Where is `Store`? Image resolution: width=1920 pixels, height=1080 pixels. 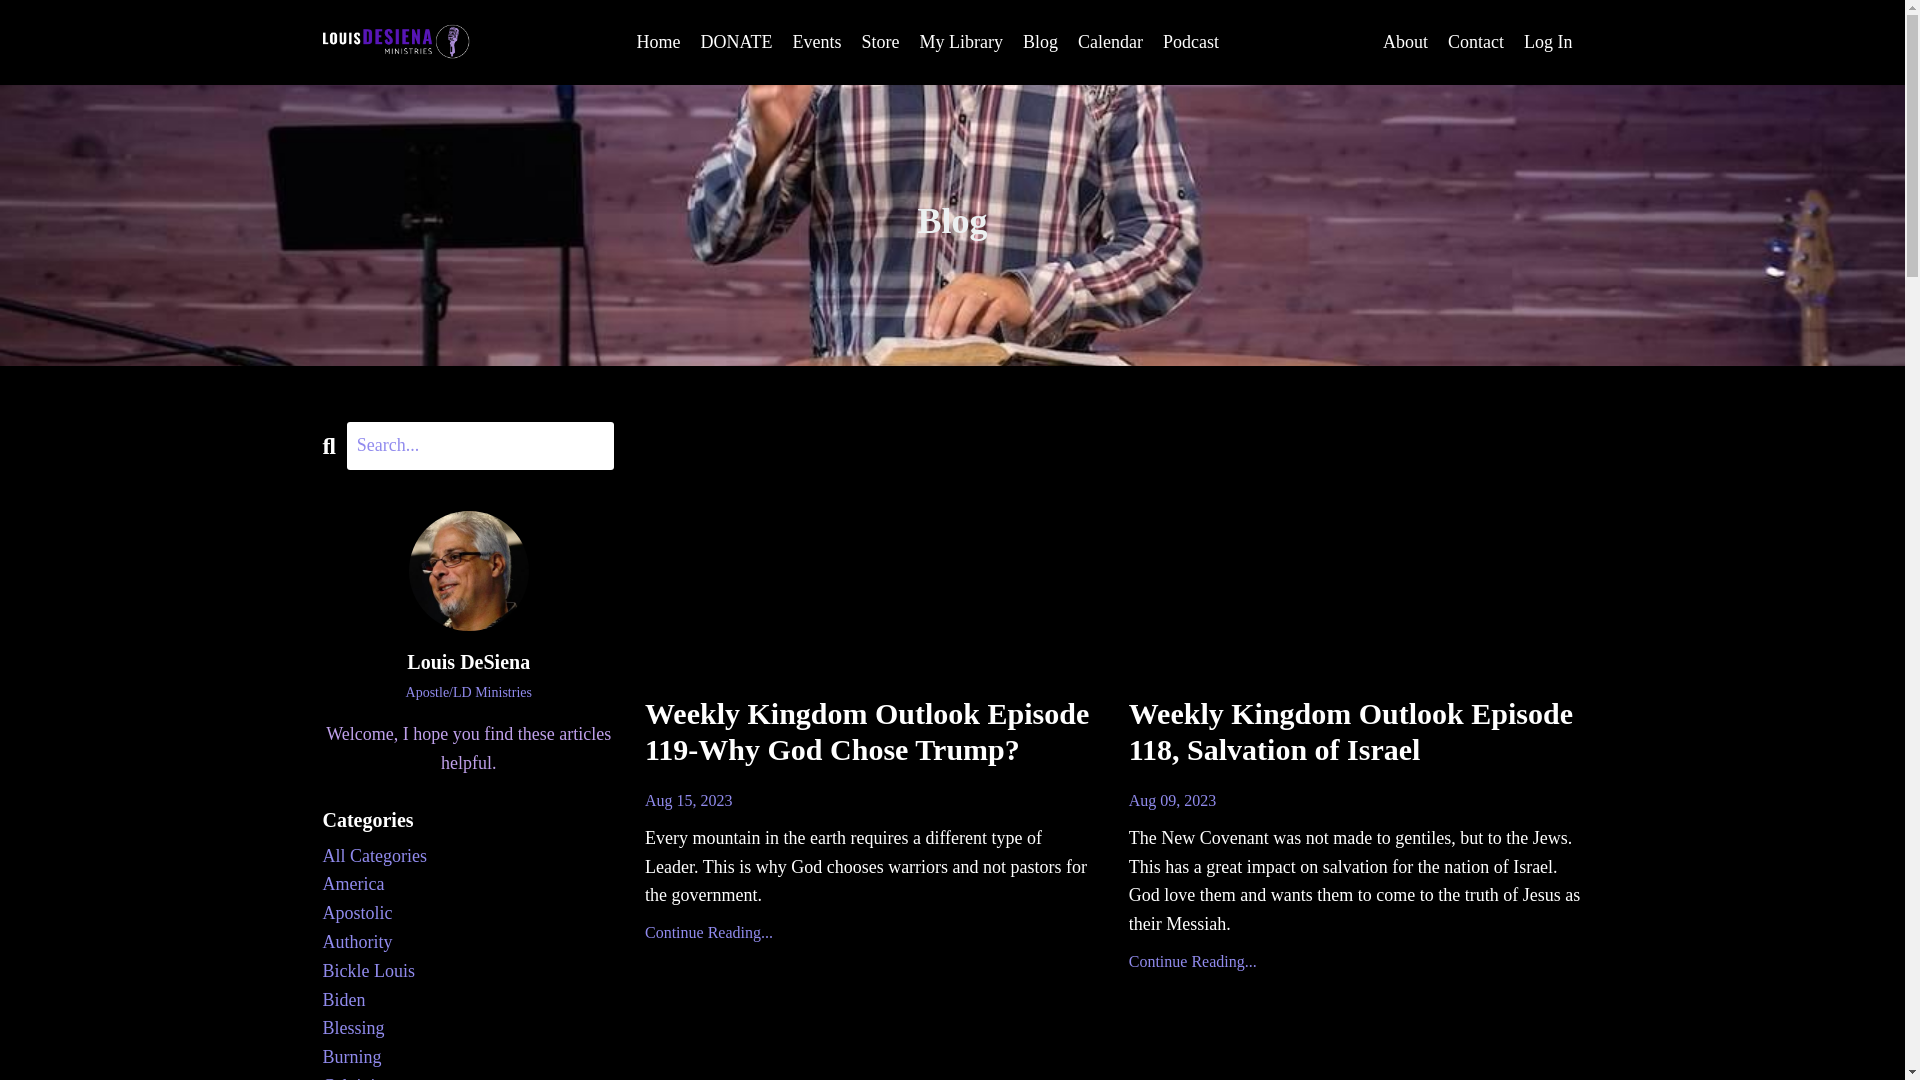
Store is located at coordinates (881, 42).